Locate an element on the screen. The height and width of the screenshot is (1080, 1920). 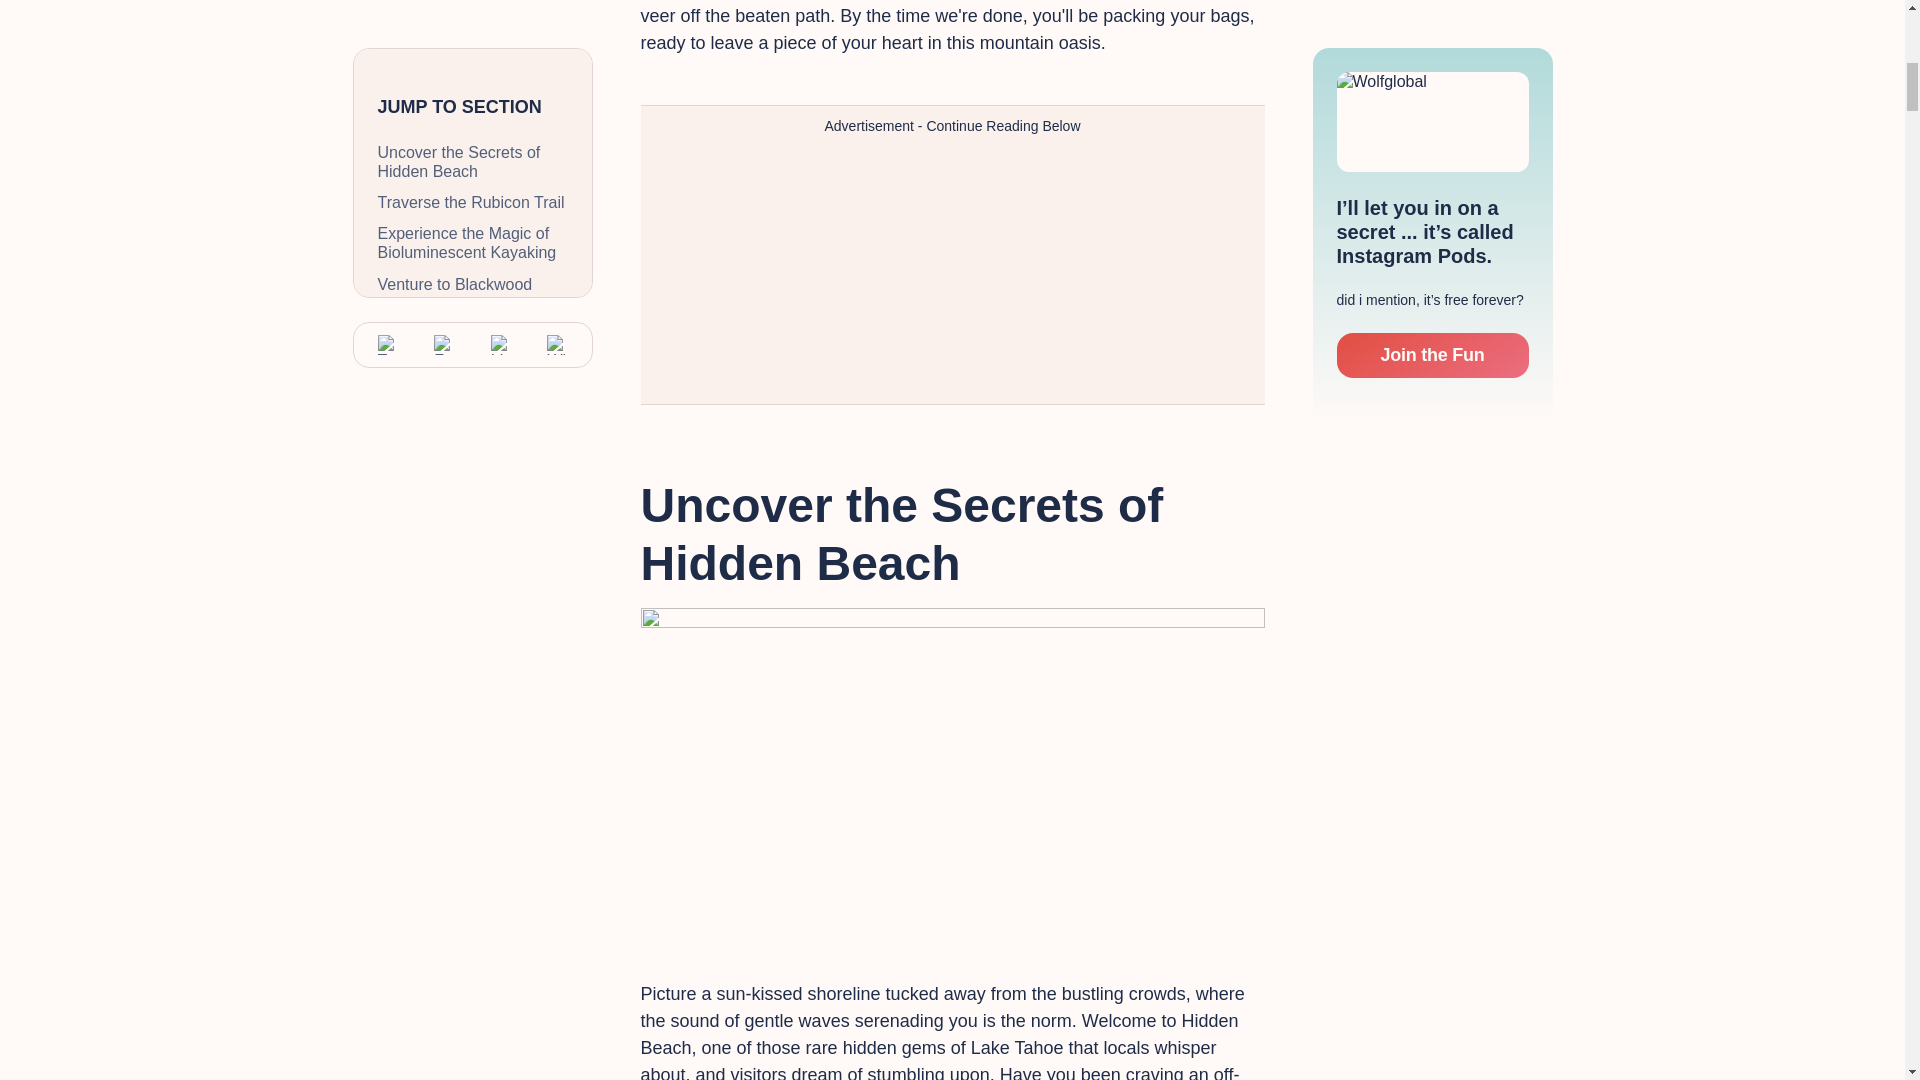
Final Words is located at coordinates (473, 297).